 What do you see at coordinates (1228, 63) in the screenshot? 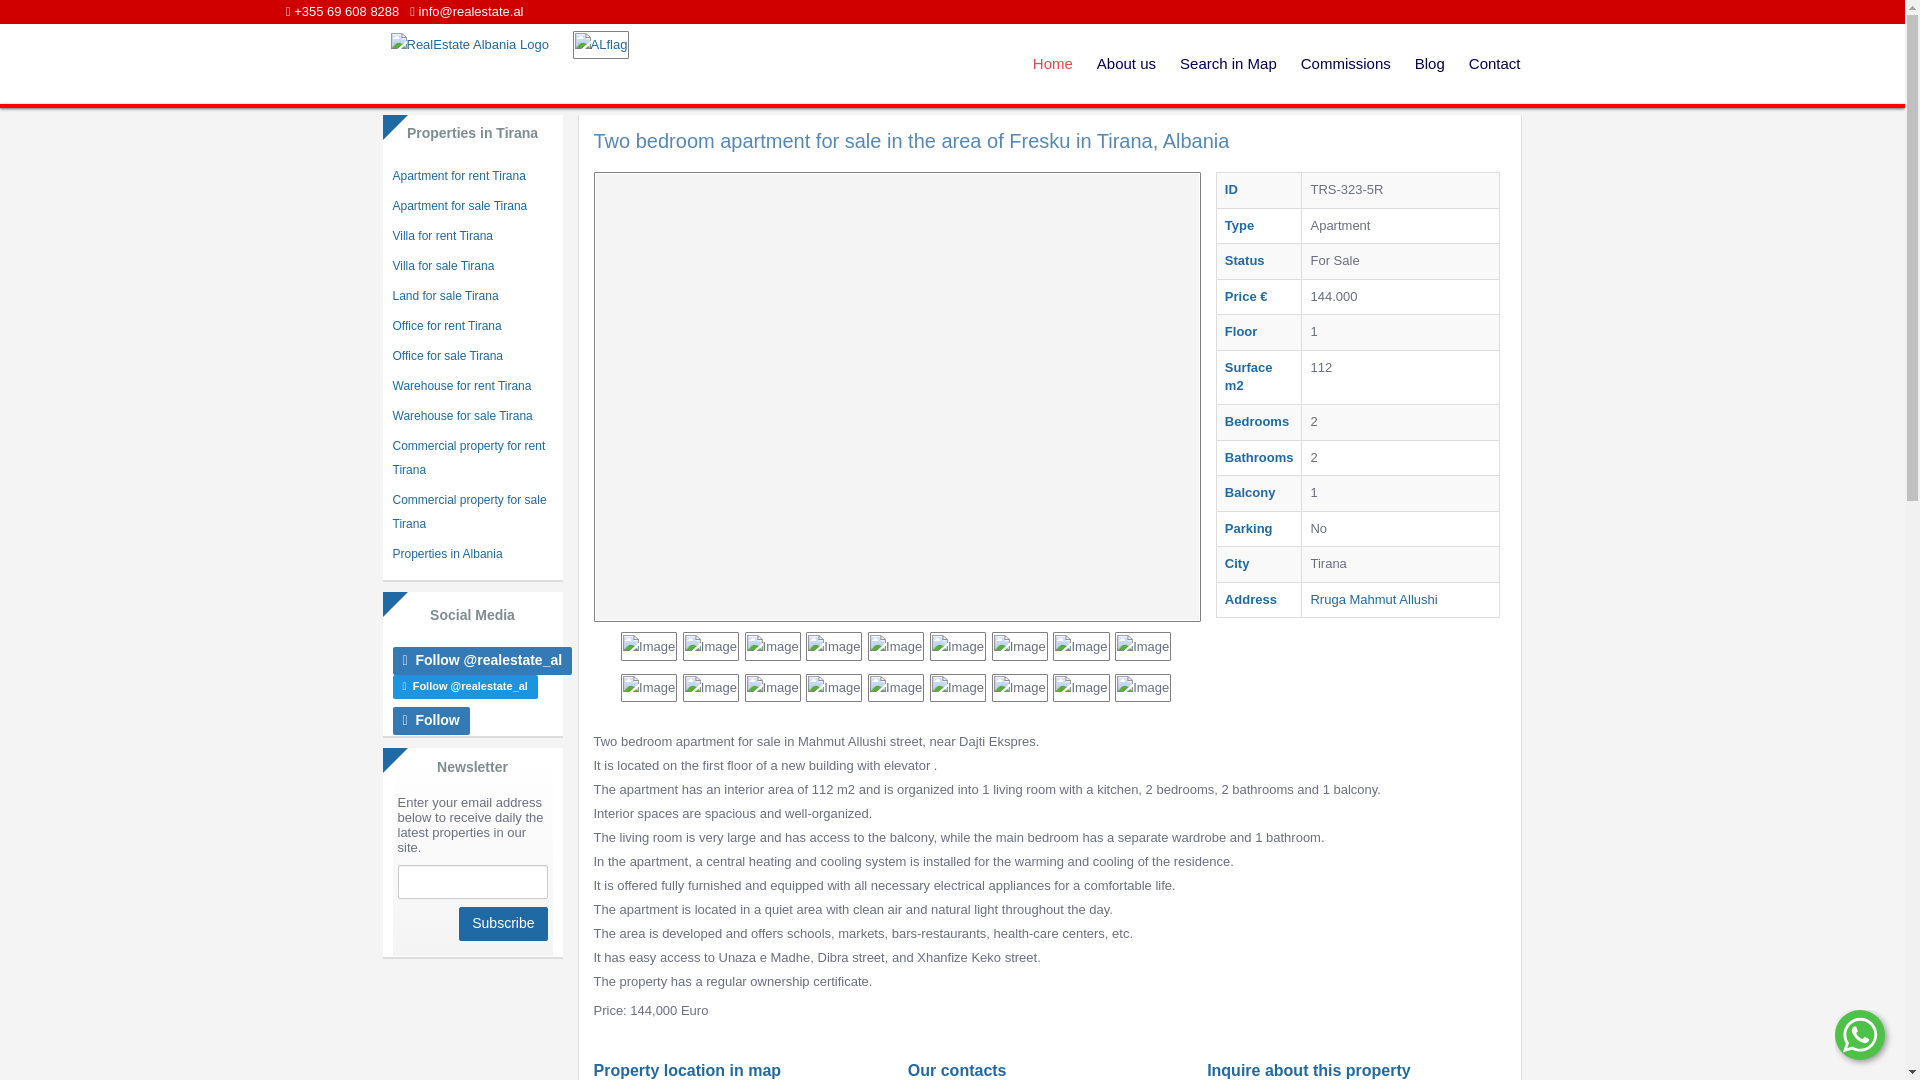
I see `Search in Map` at bounding box center [1228, 63].